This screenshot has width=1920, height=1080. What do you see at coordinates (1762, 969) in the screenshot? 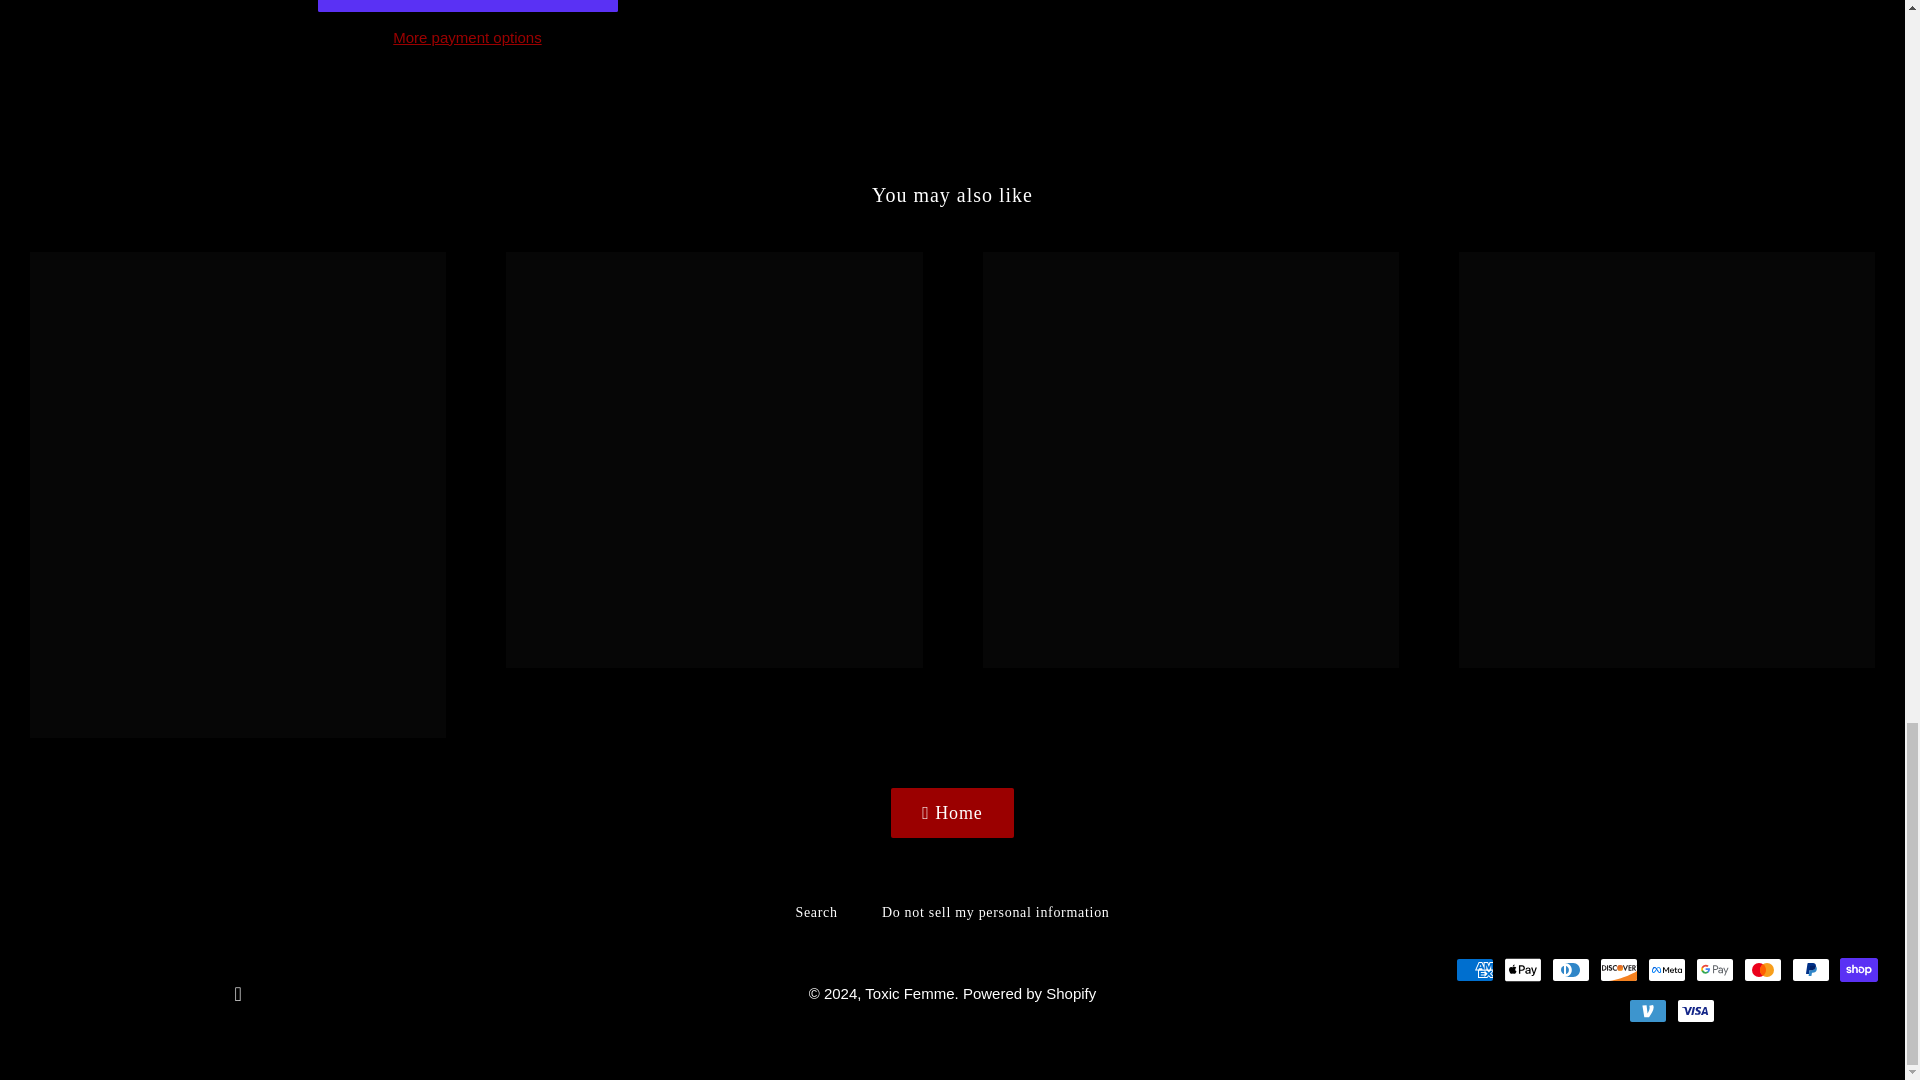
I see `Mastercard` at bounding box center [1762, 969].